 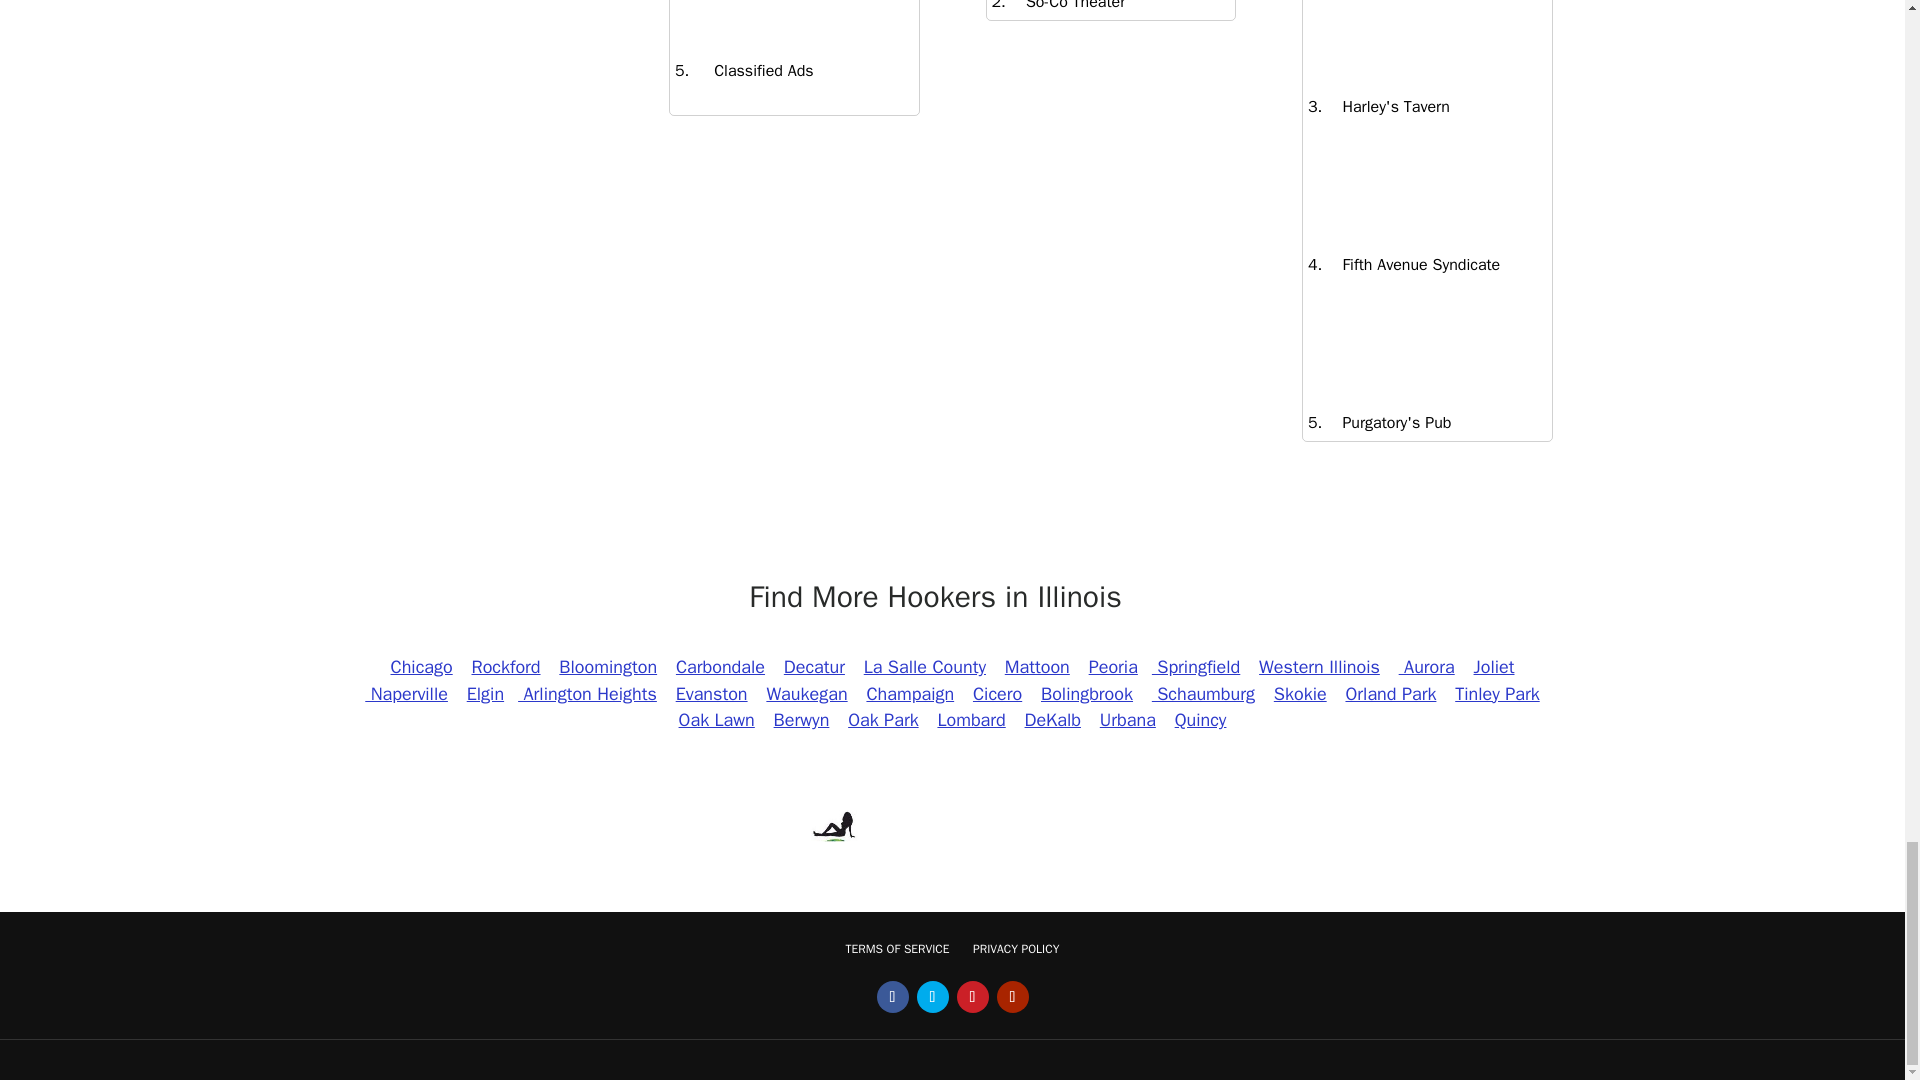 What do you see at coordinates (422, 666) in the screenshot?
I see `Chicago` at bounding box center [422, 666].